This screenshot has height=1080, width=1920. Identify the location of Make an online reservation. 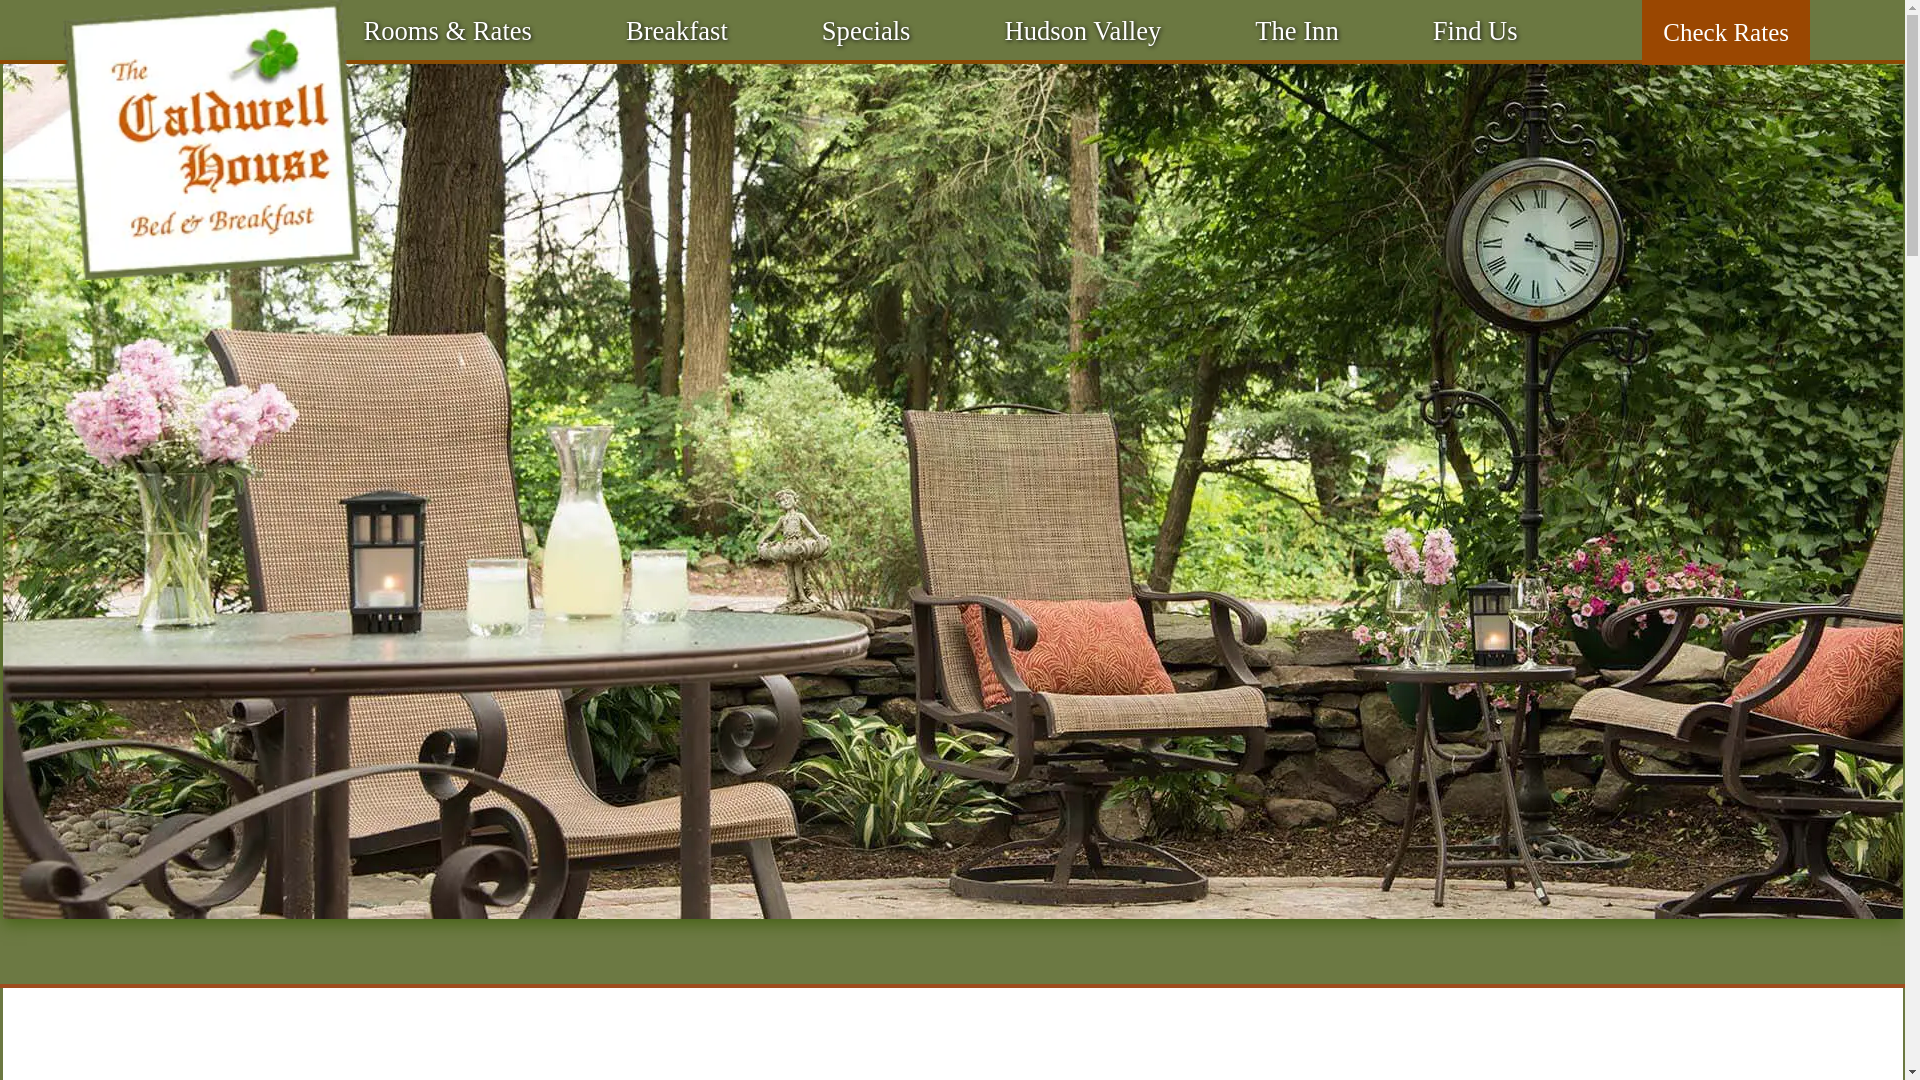
(1726, 32).